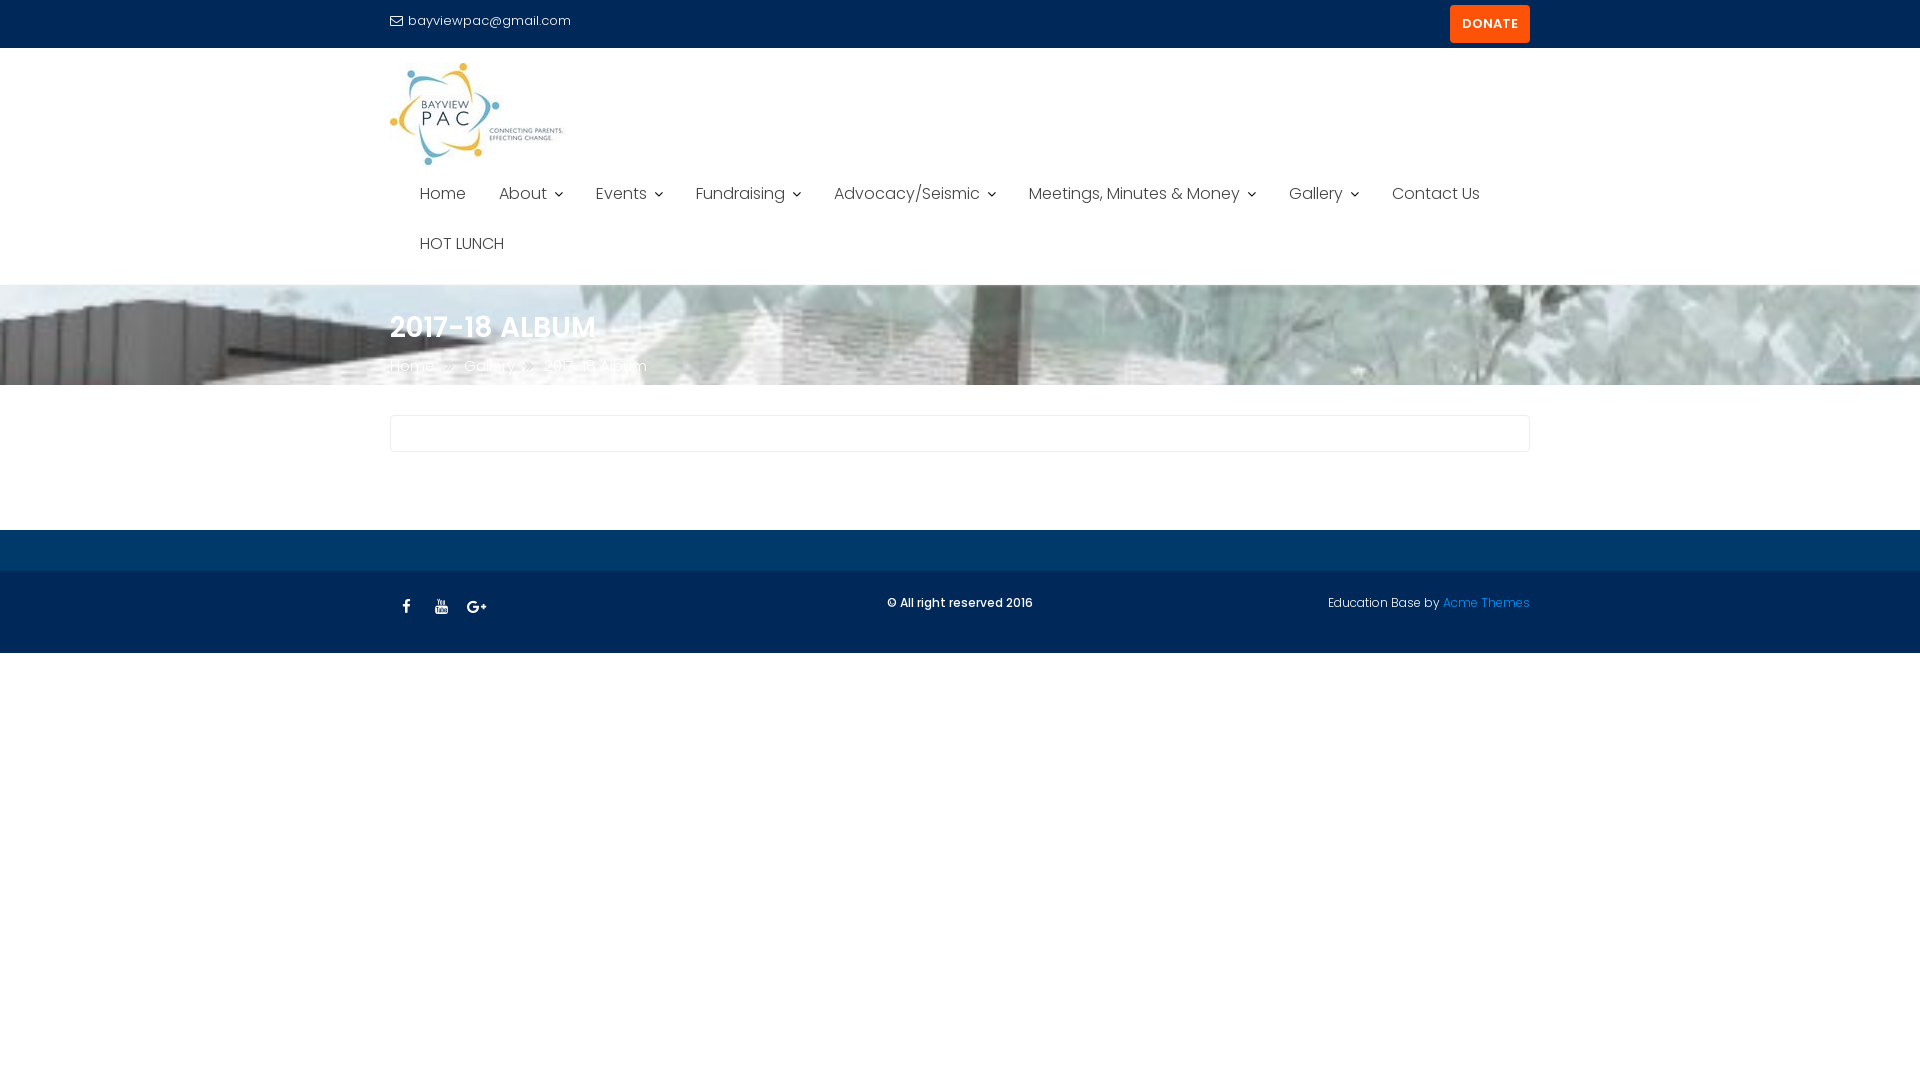  Describe the element at coordinates (1486, 602) in the screenshot. I see `Acme Themes` at that location.